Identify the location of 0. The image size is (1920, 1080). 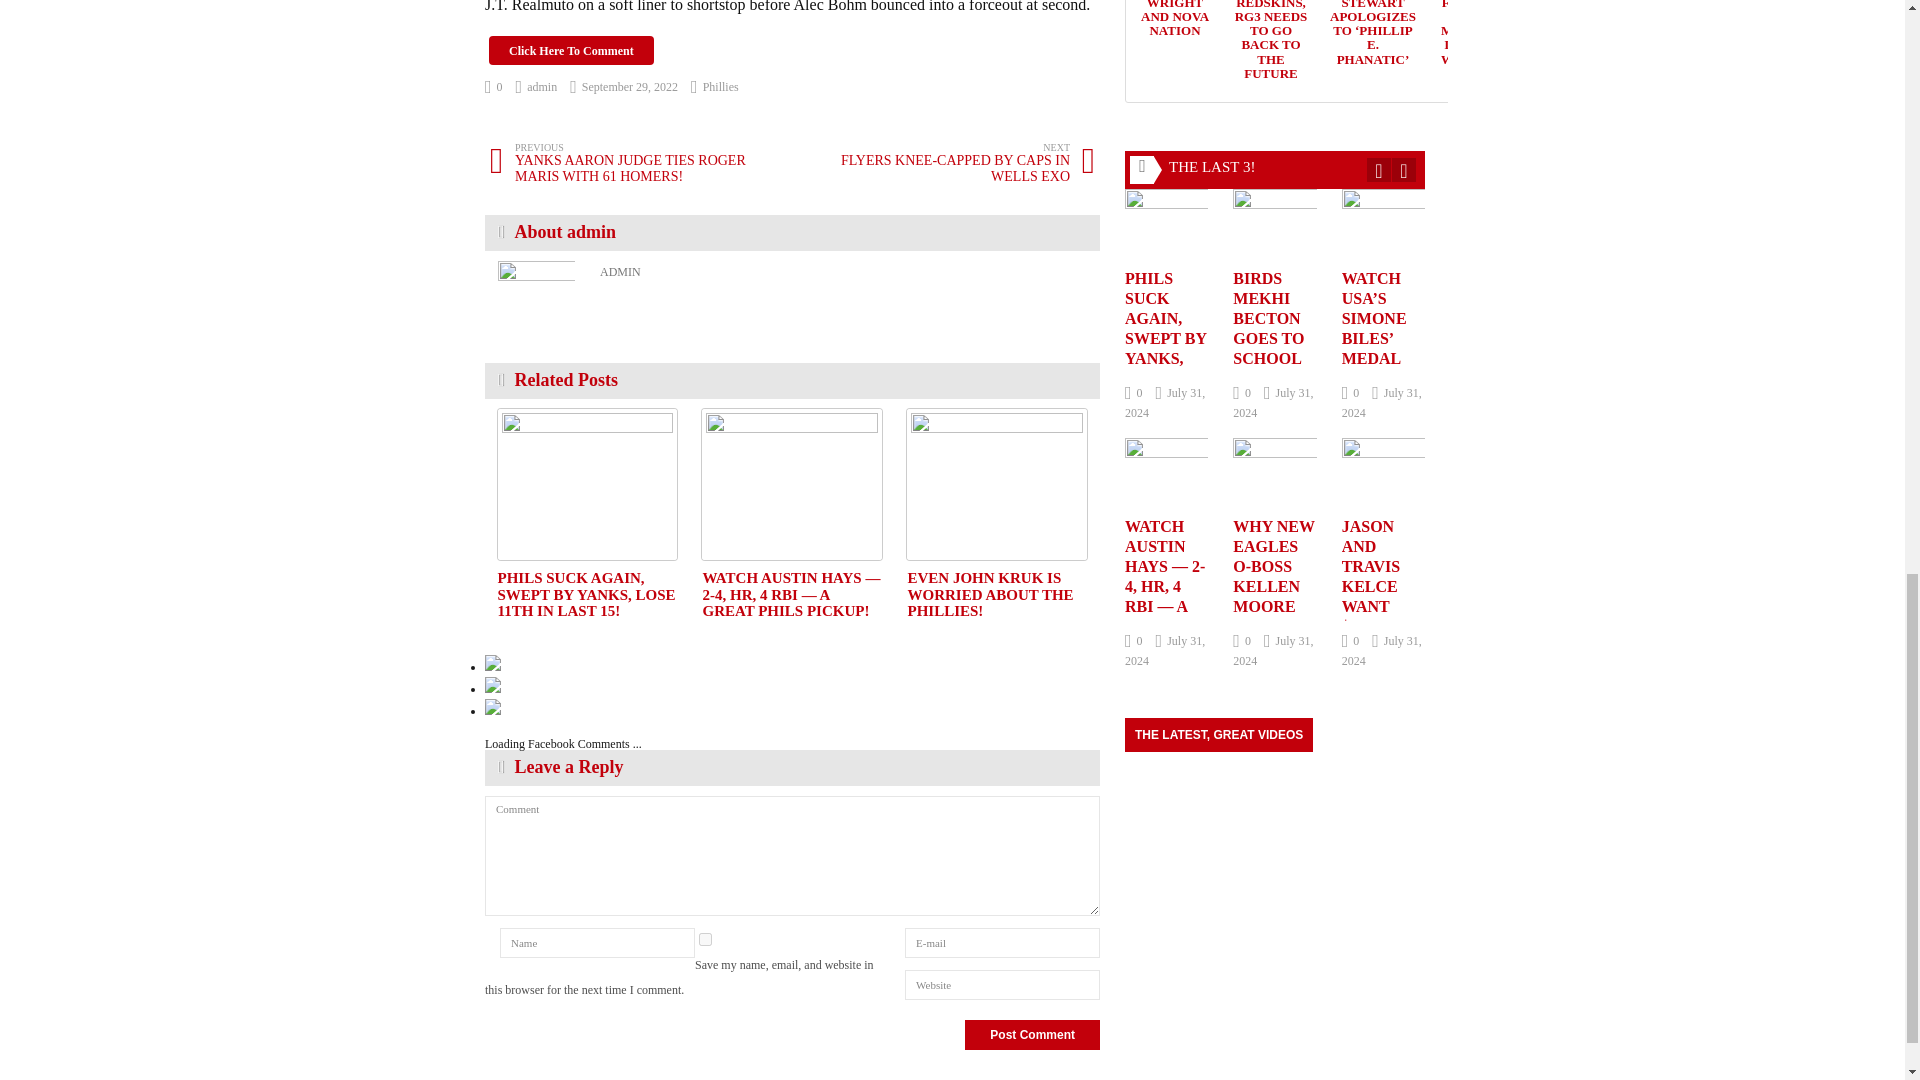
(587, 484).